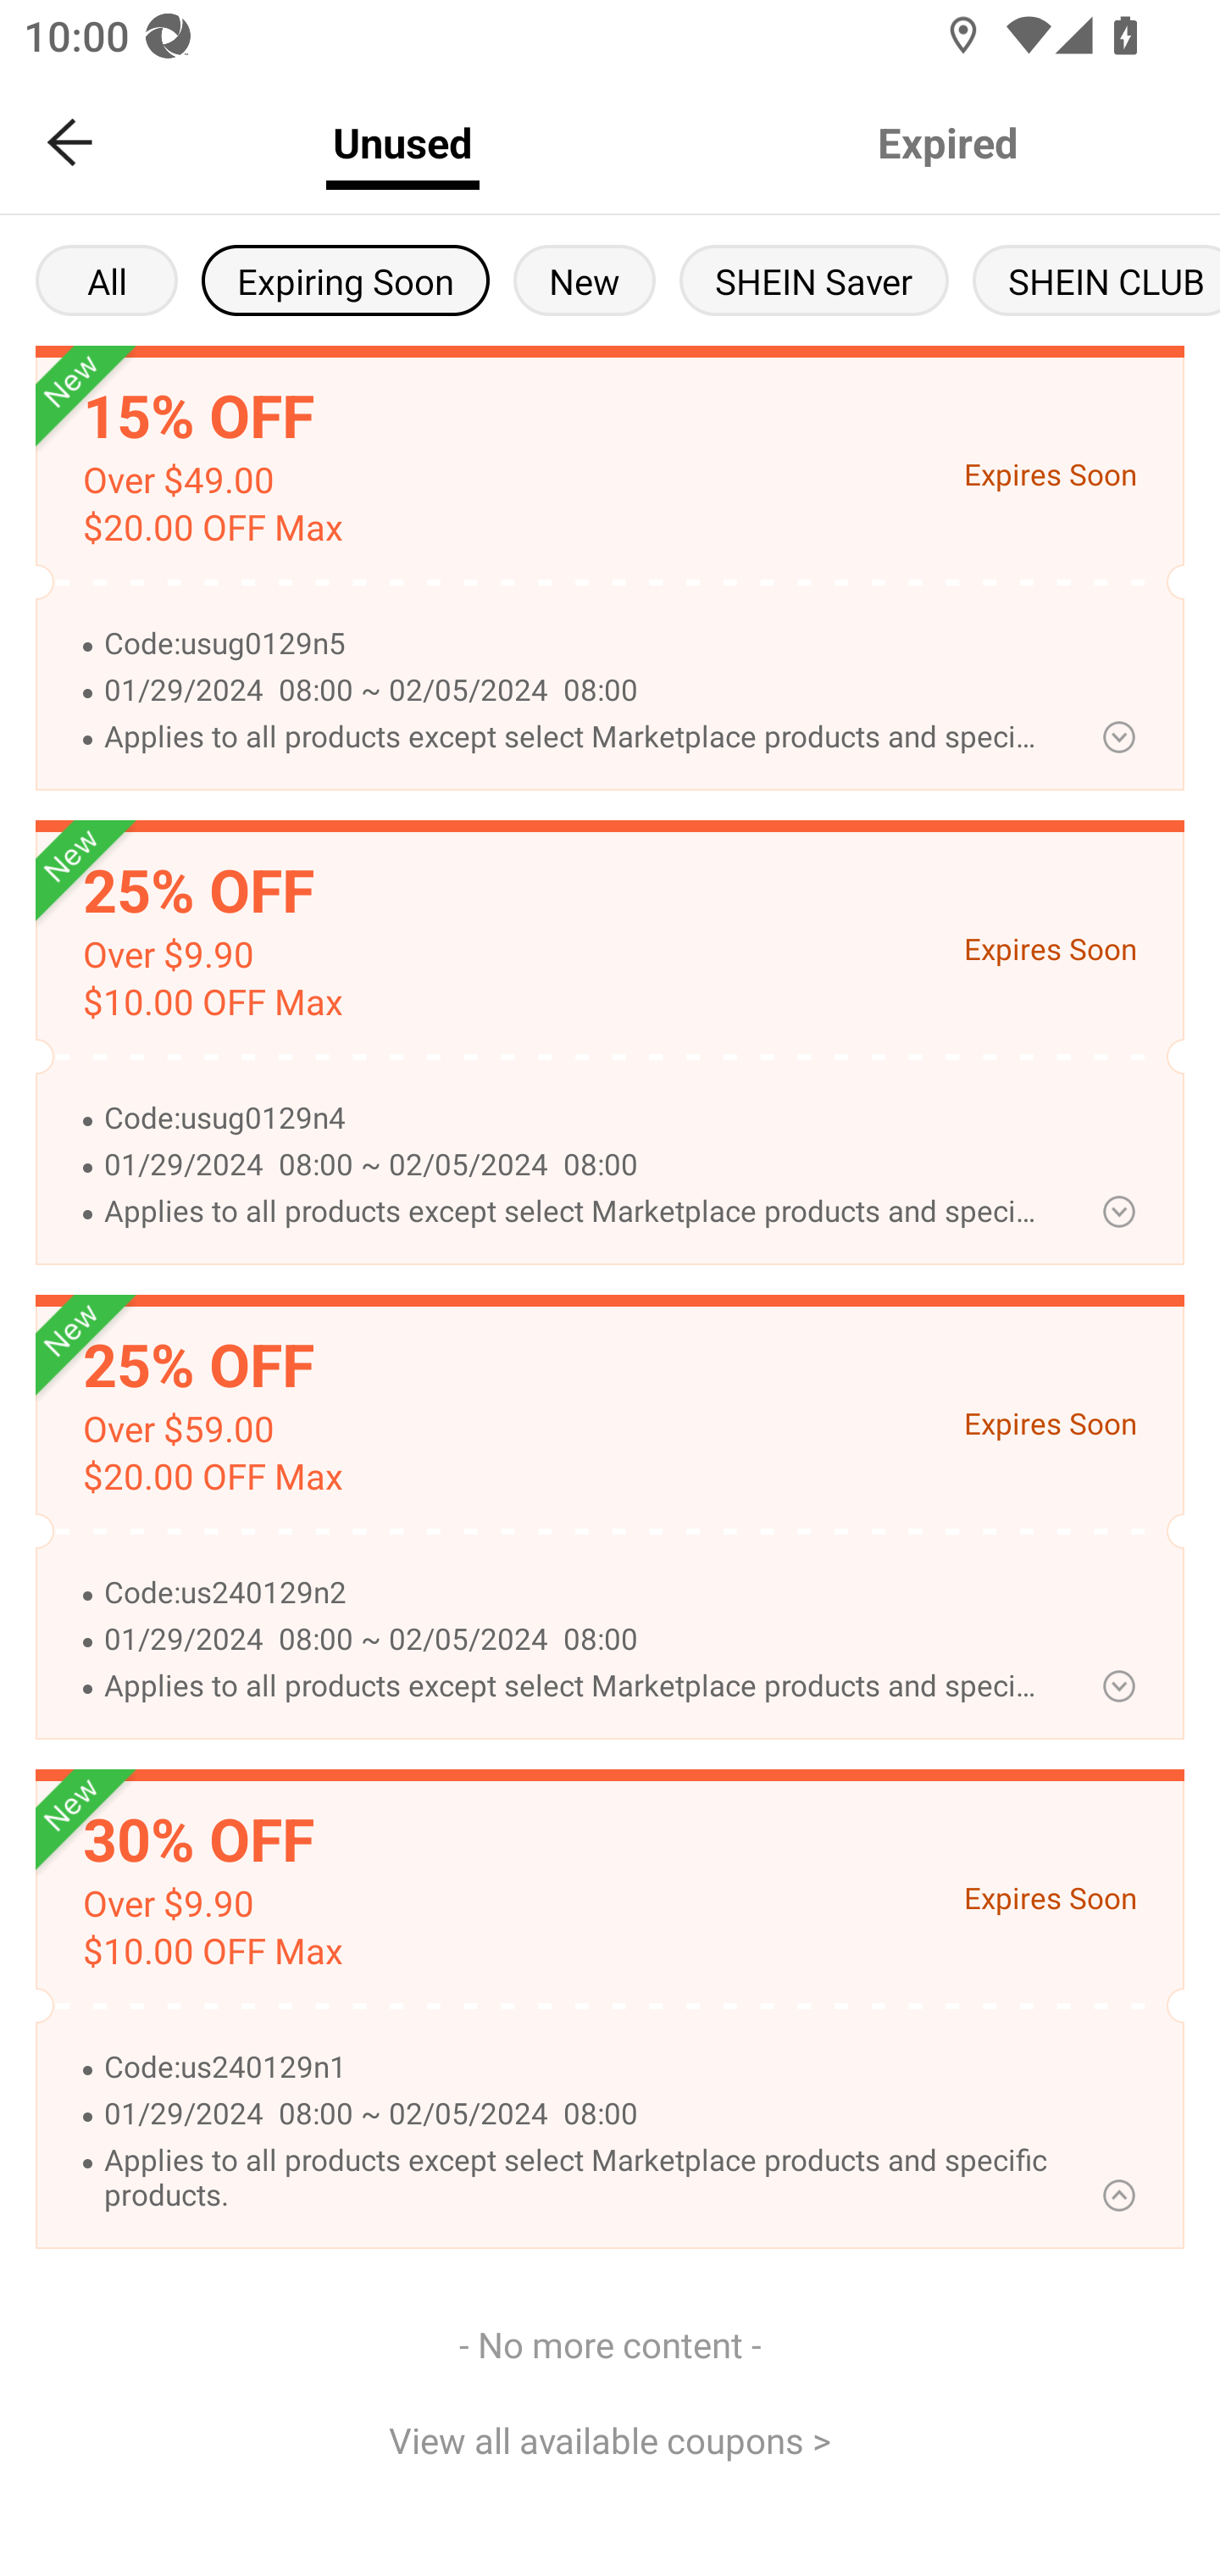 The image size is (1220, 2576). What do you see at coordinates (575, 1593) in the screenshot?
I see `Code:us240129n2` at bounding box center [575, 1593].